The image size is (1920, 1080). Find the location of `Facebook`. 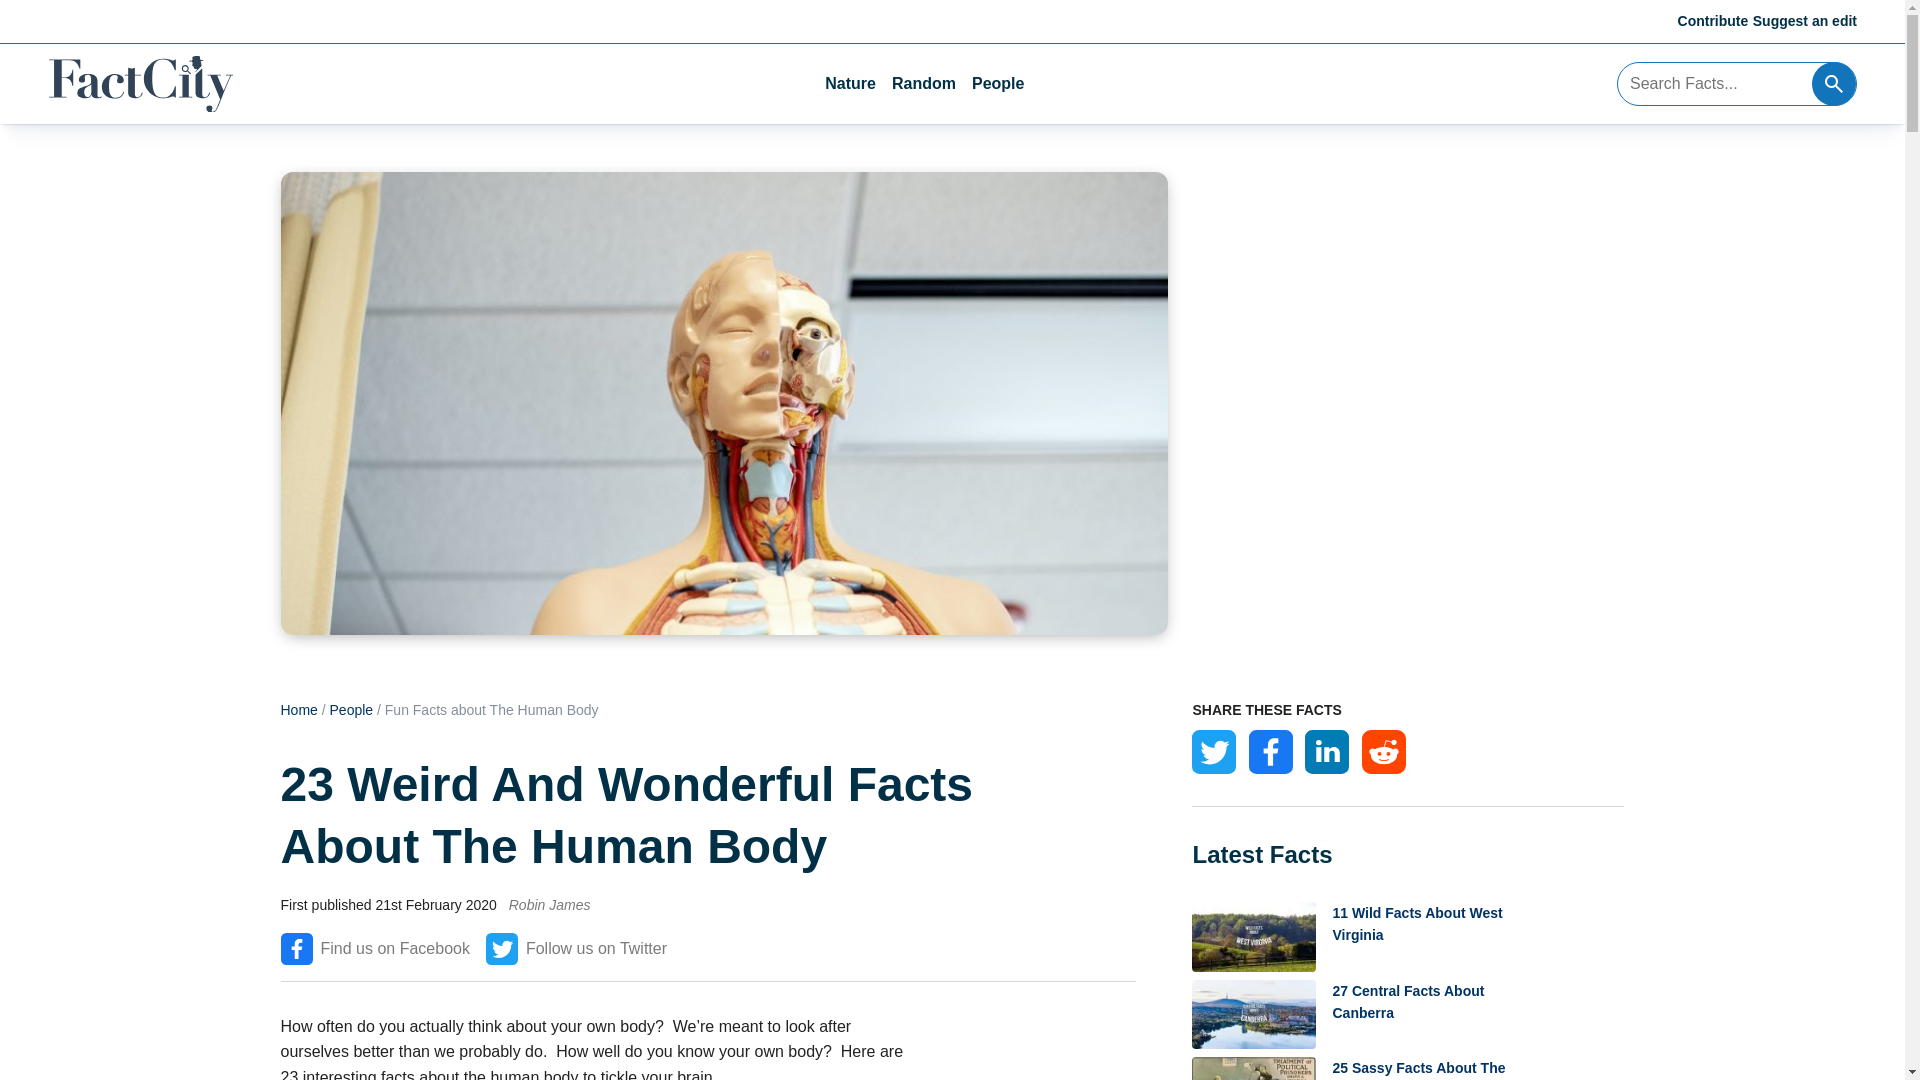

Facebook is located at coordinates (1270, 752).